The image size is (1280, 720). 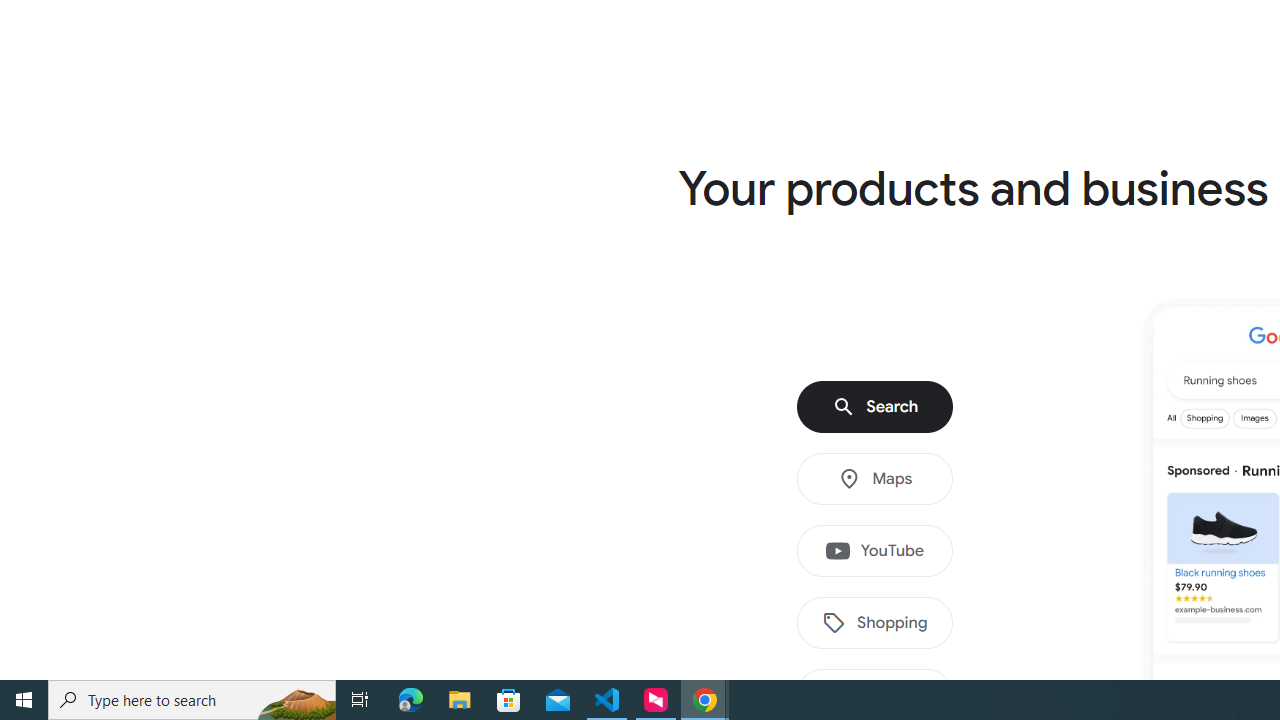 I want to click on Maps, so click(x=875, y=479).